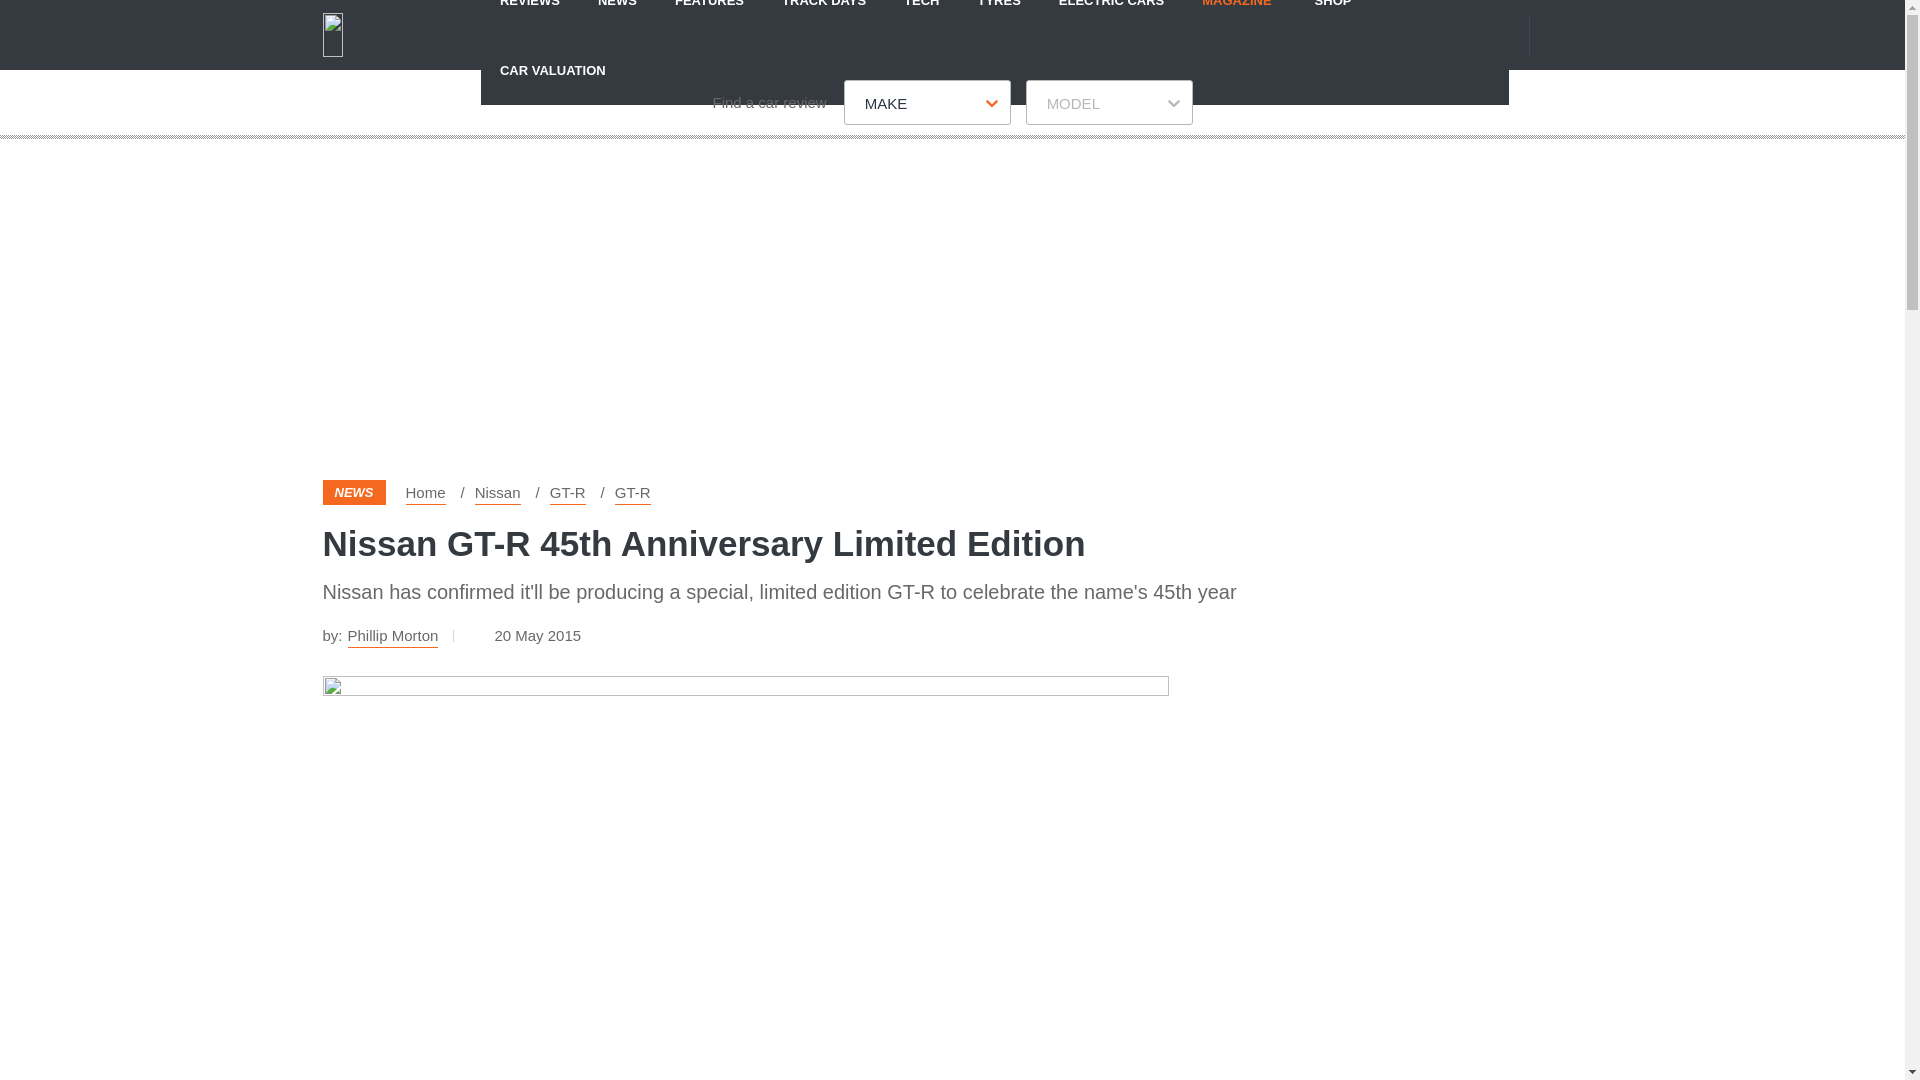 The width and height of the screenshot is (1920, 1080). Describe the element at coordinates (618, 17) in the screenshot. I see `NEWS` at that location.